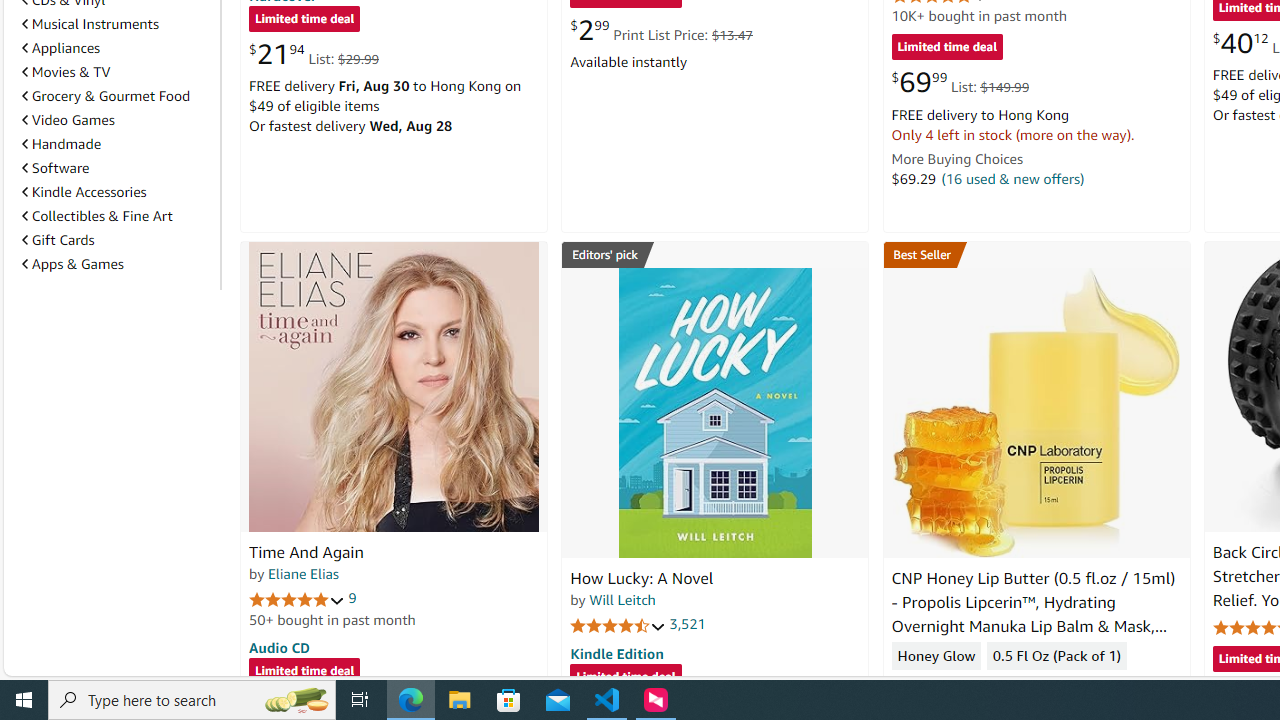 This screenshot has width=1280, height=720. I want to click on Limited time deal, so click(626, 678).